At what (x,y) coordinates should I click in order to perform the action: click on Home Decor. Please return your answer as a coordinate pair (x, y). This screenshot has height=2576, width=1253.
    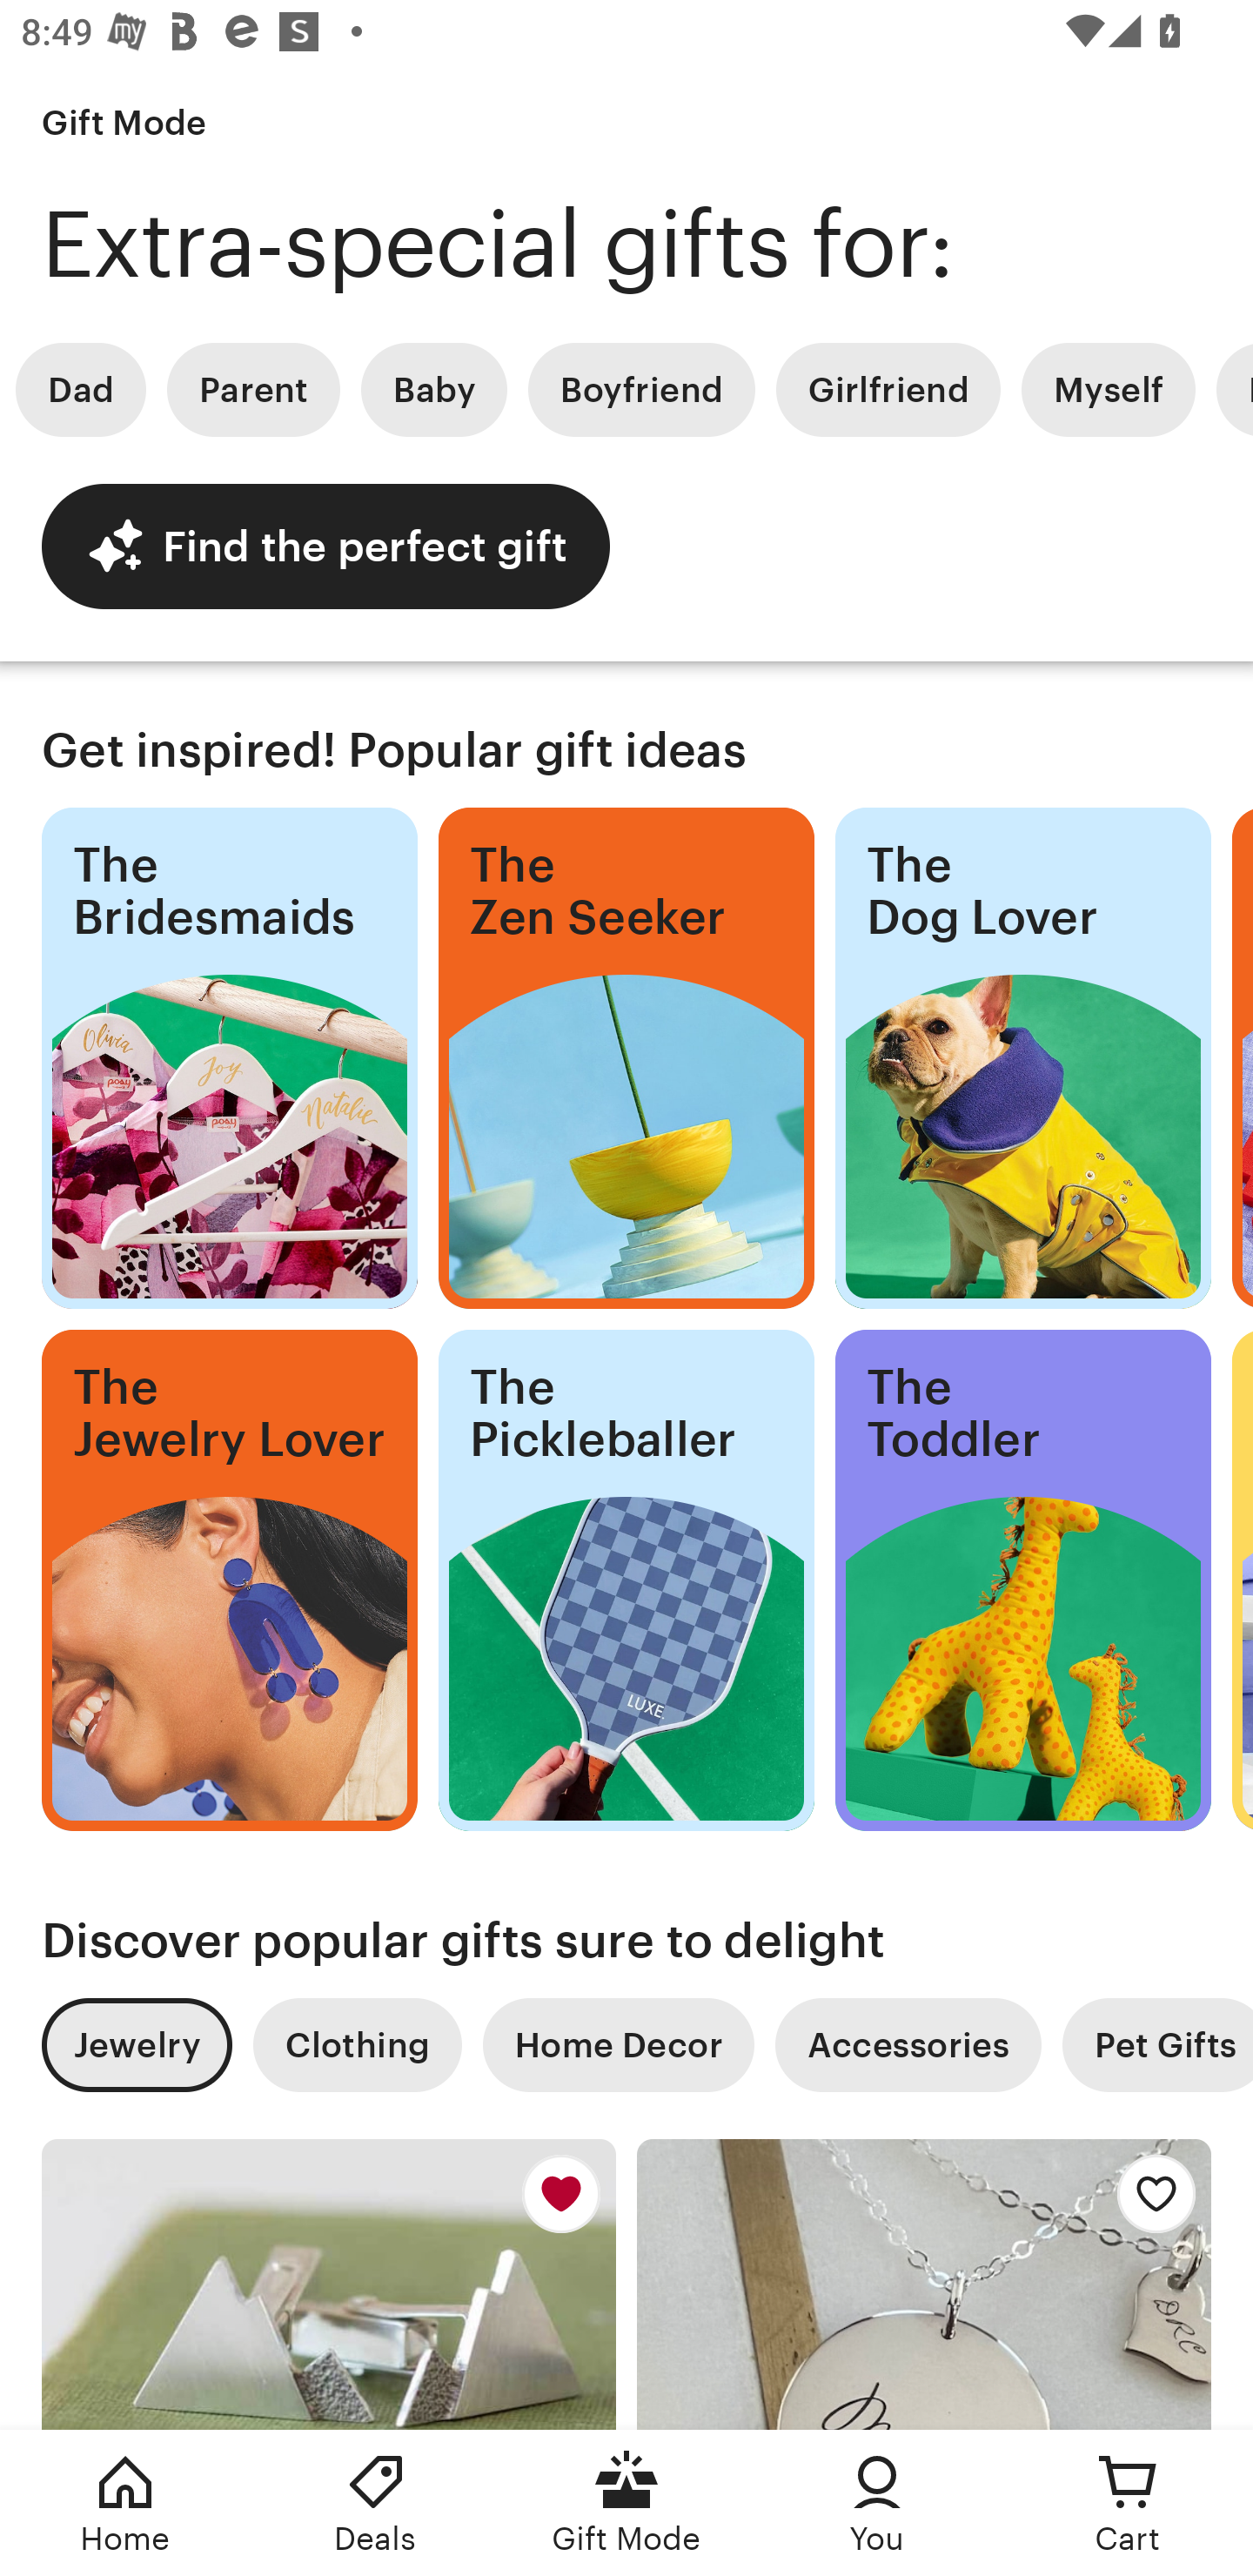
    Looking at the image, I should click on (618, 2045).